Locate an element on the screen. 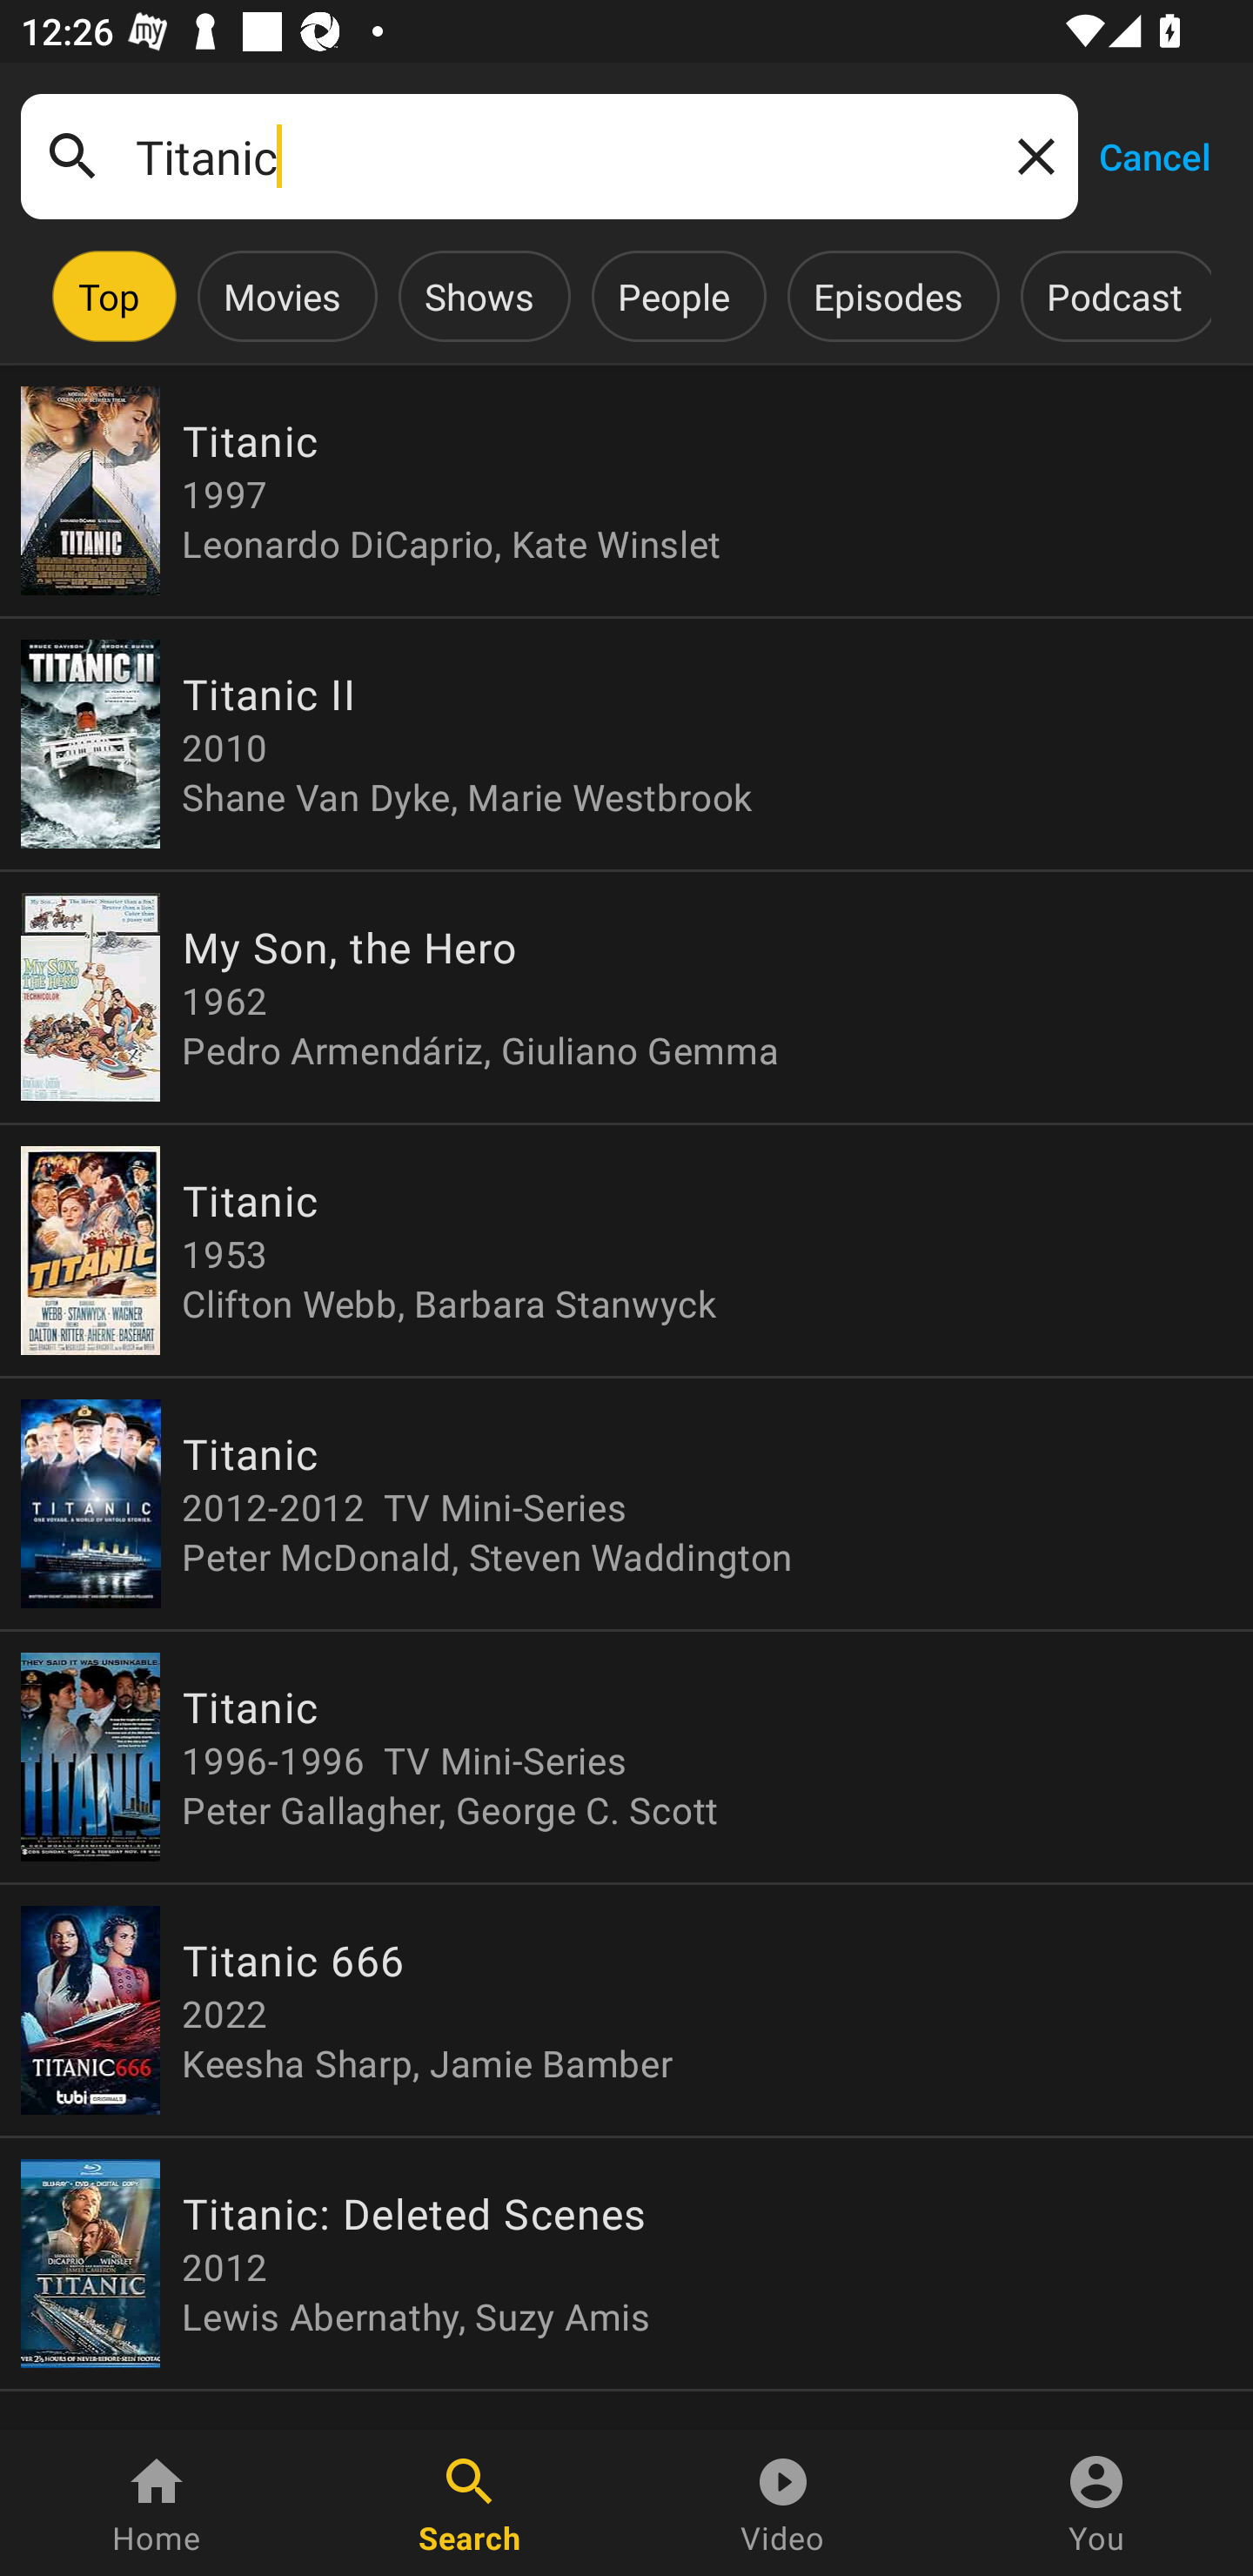  Movies is located at coordinates (282, 296).